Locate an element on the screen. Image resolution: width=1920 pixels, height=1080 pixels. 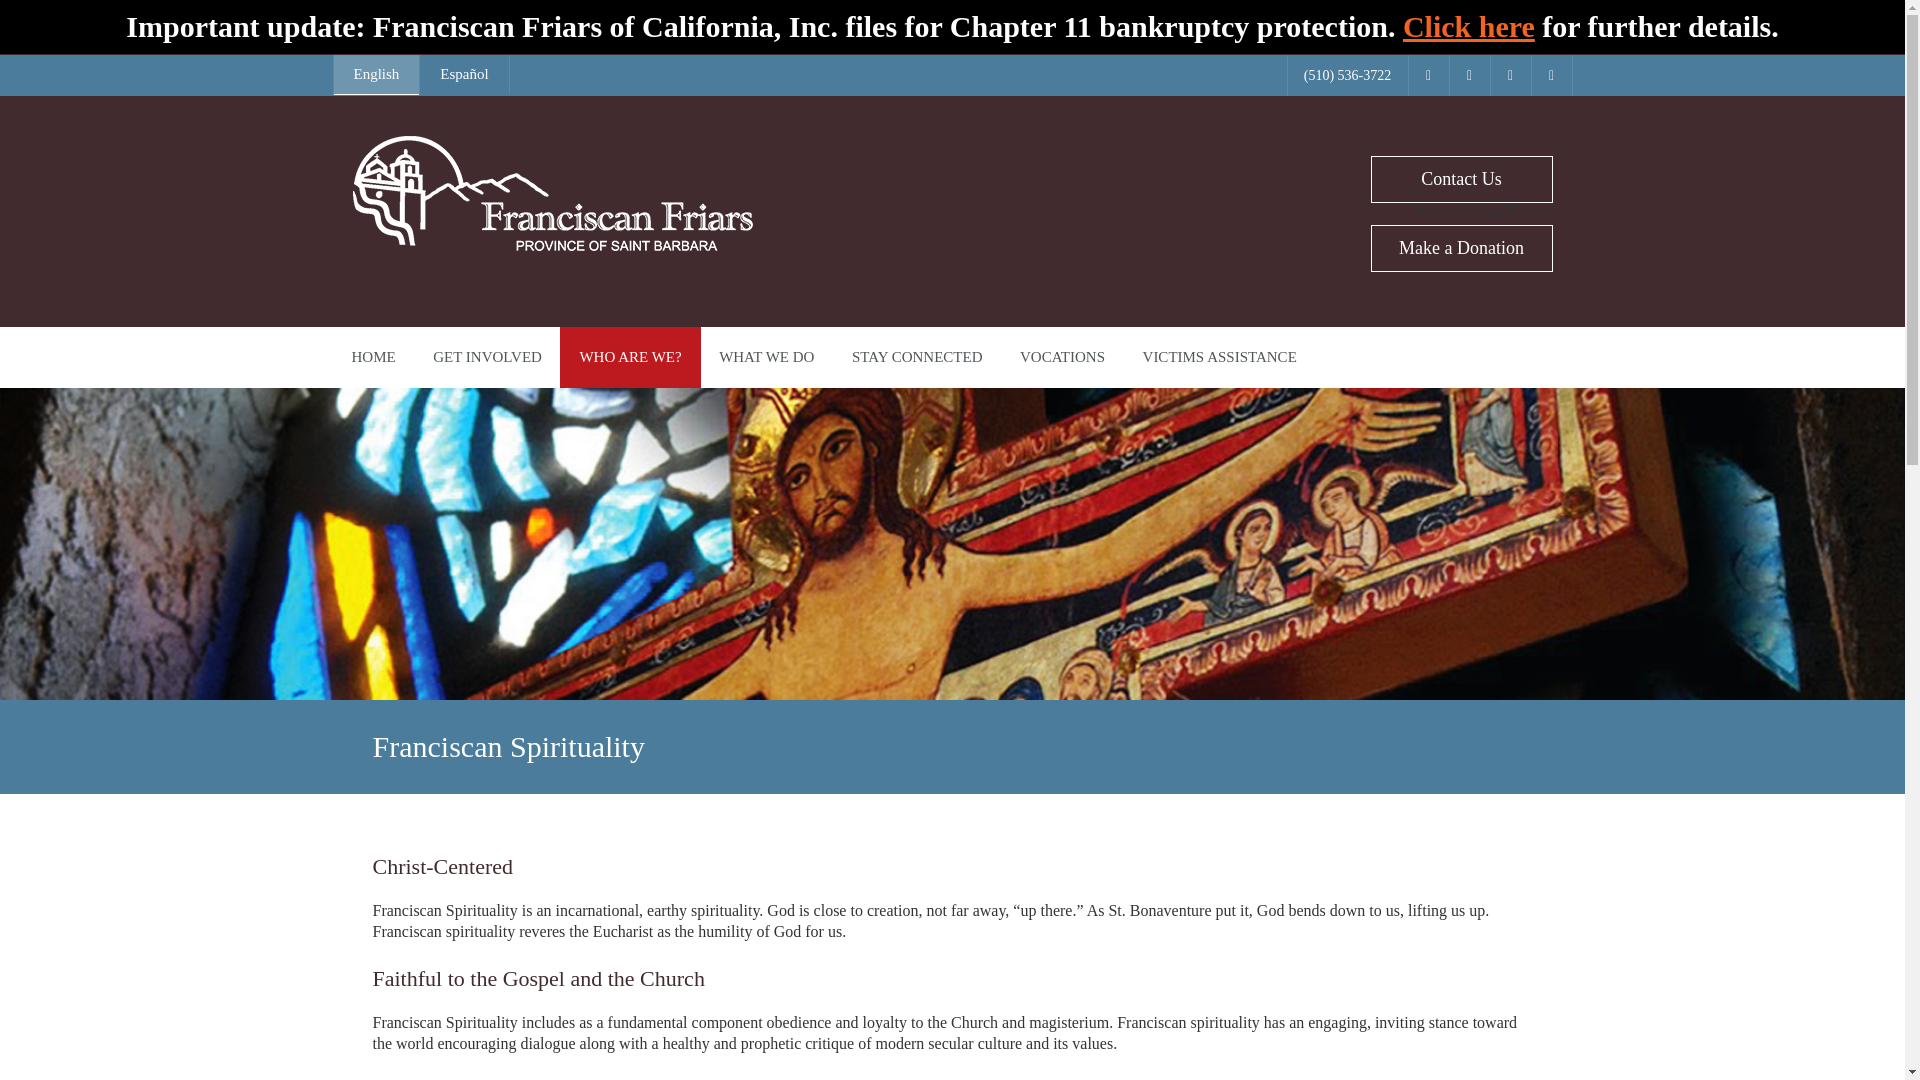
Facebook is located at coordinates (1427, 76).